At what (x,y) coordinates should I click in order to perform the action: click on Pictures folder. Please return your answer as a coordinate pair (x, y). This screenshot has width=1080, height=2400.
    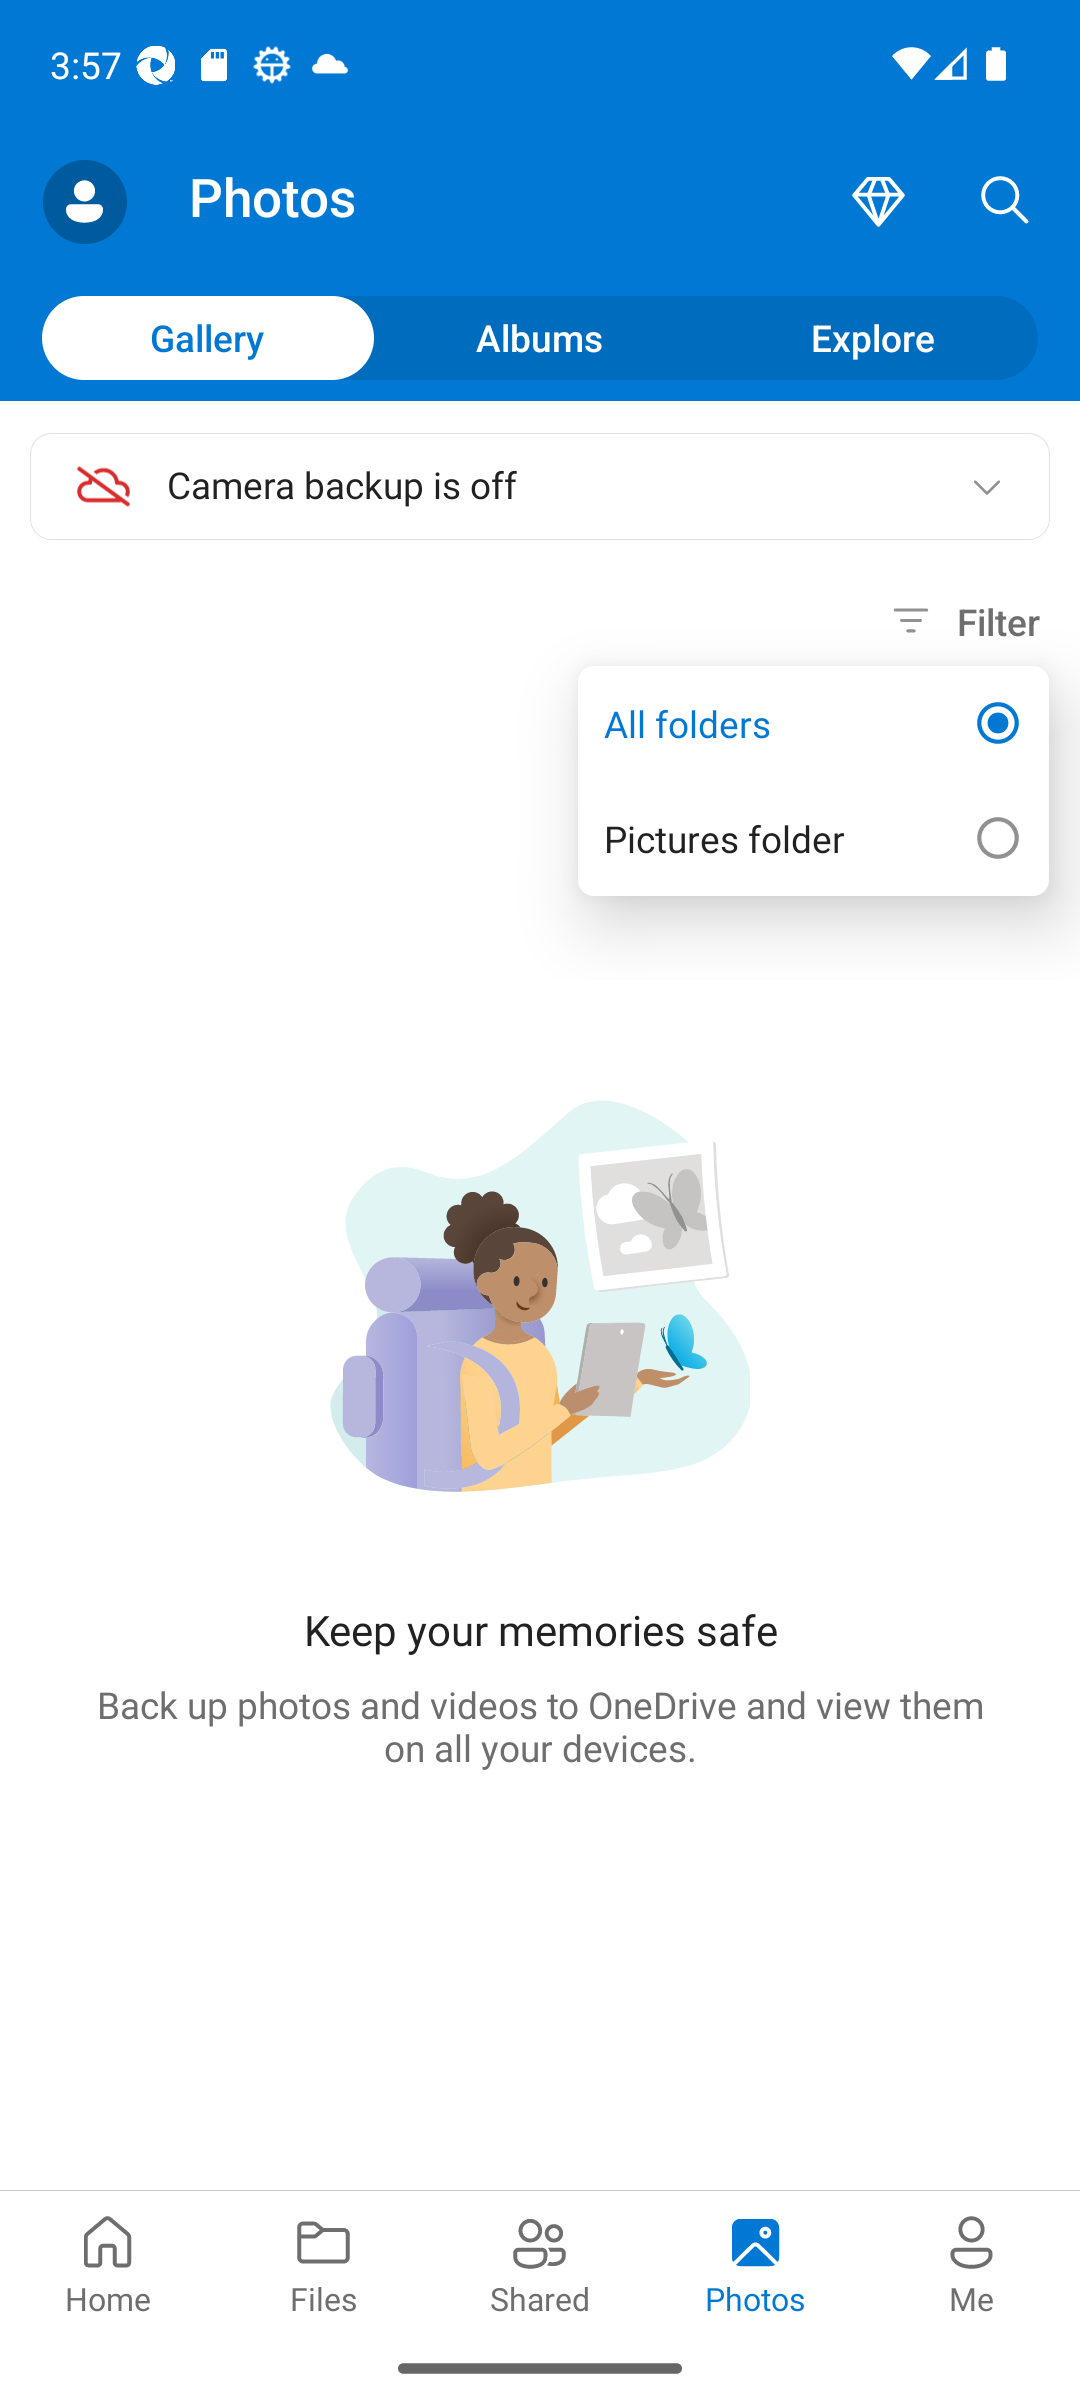
    Looking at the image, I should click on (812, 838).